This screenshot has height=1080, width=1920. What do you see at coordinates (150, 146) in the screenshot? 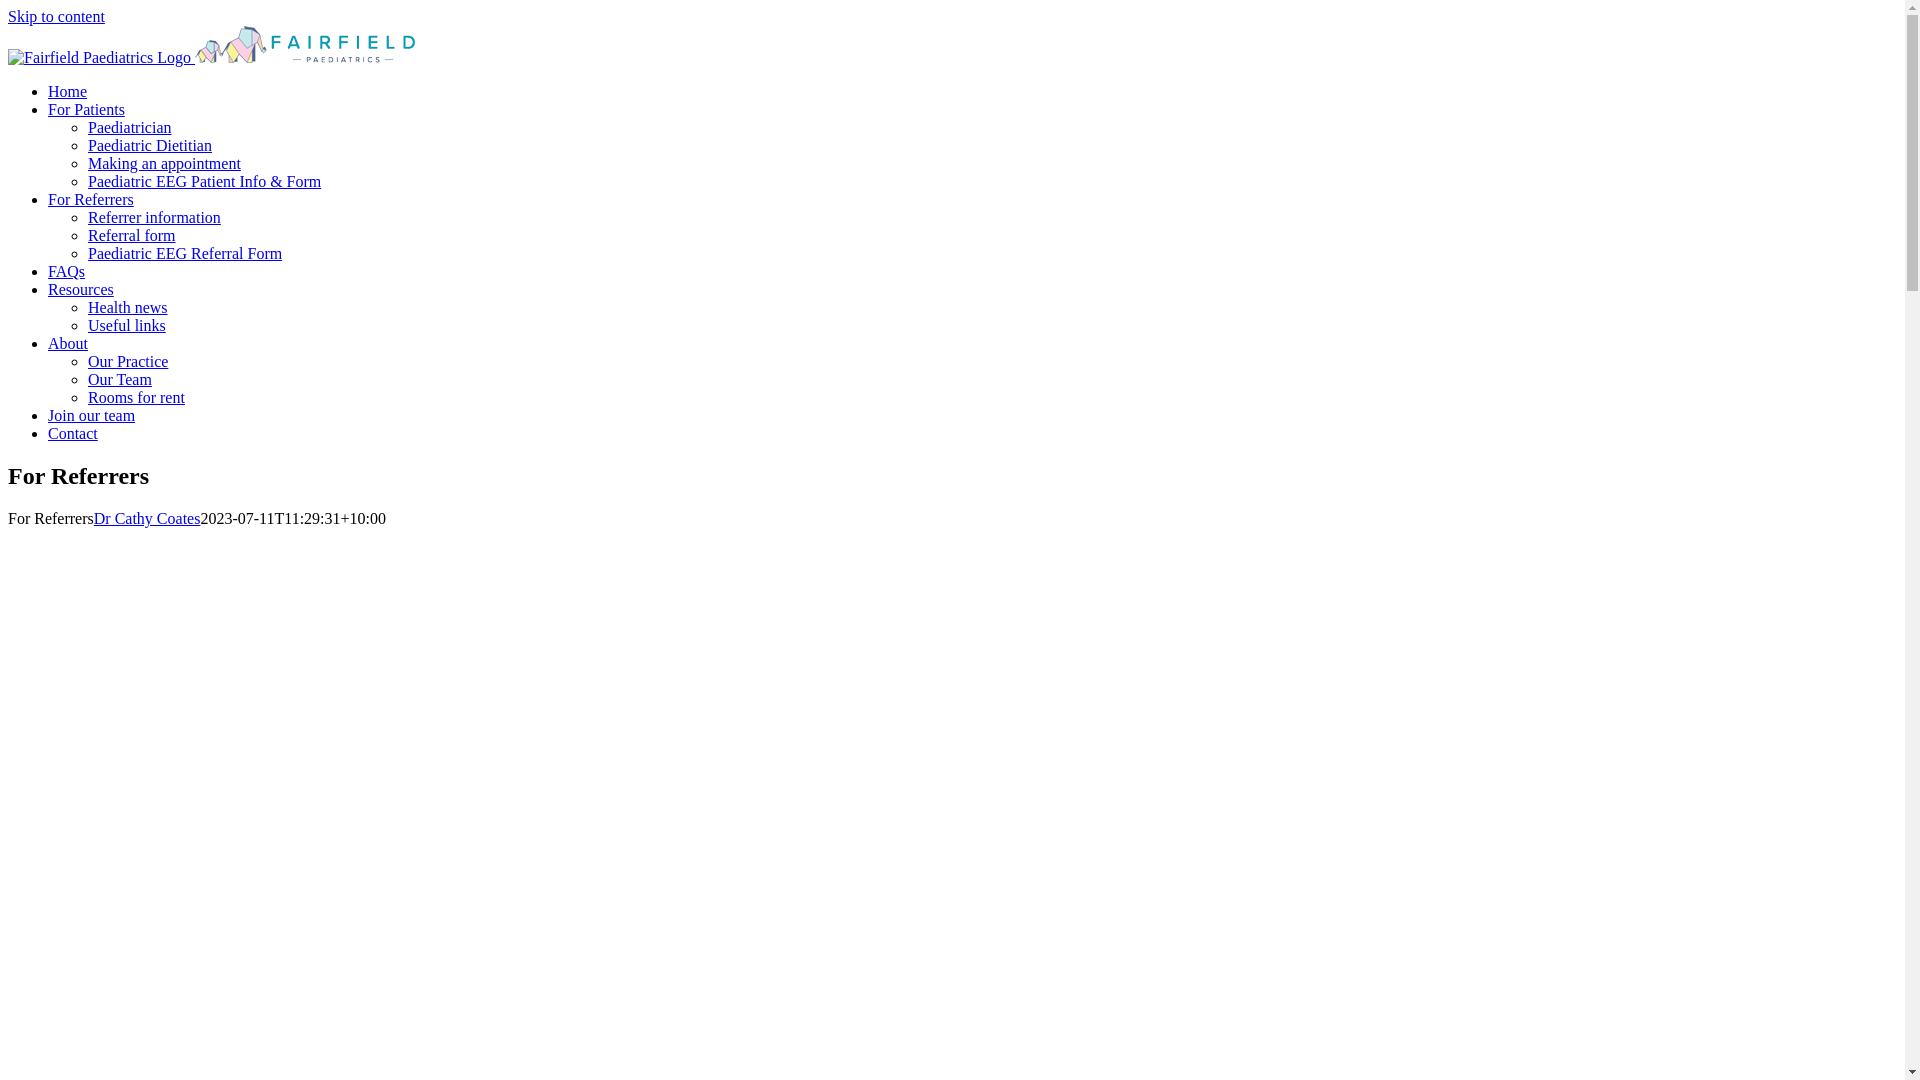
I see `Paediatric Dietitian` at bounding box center [150, 146].